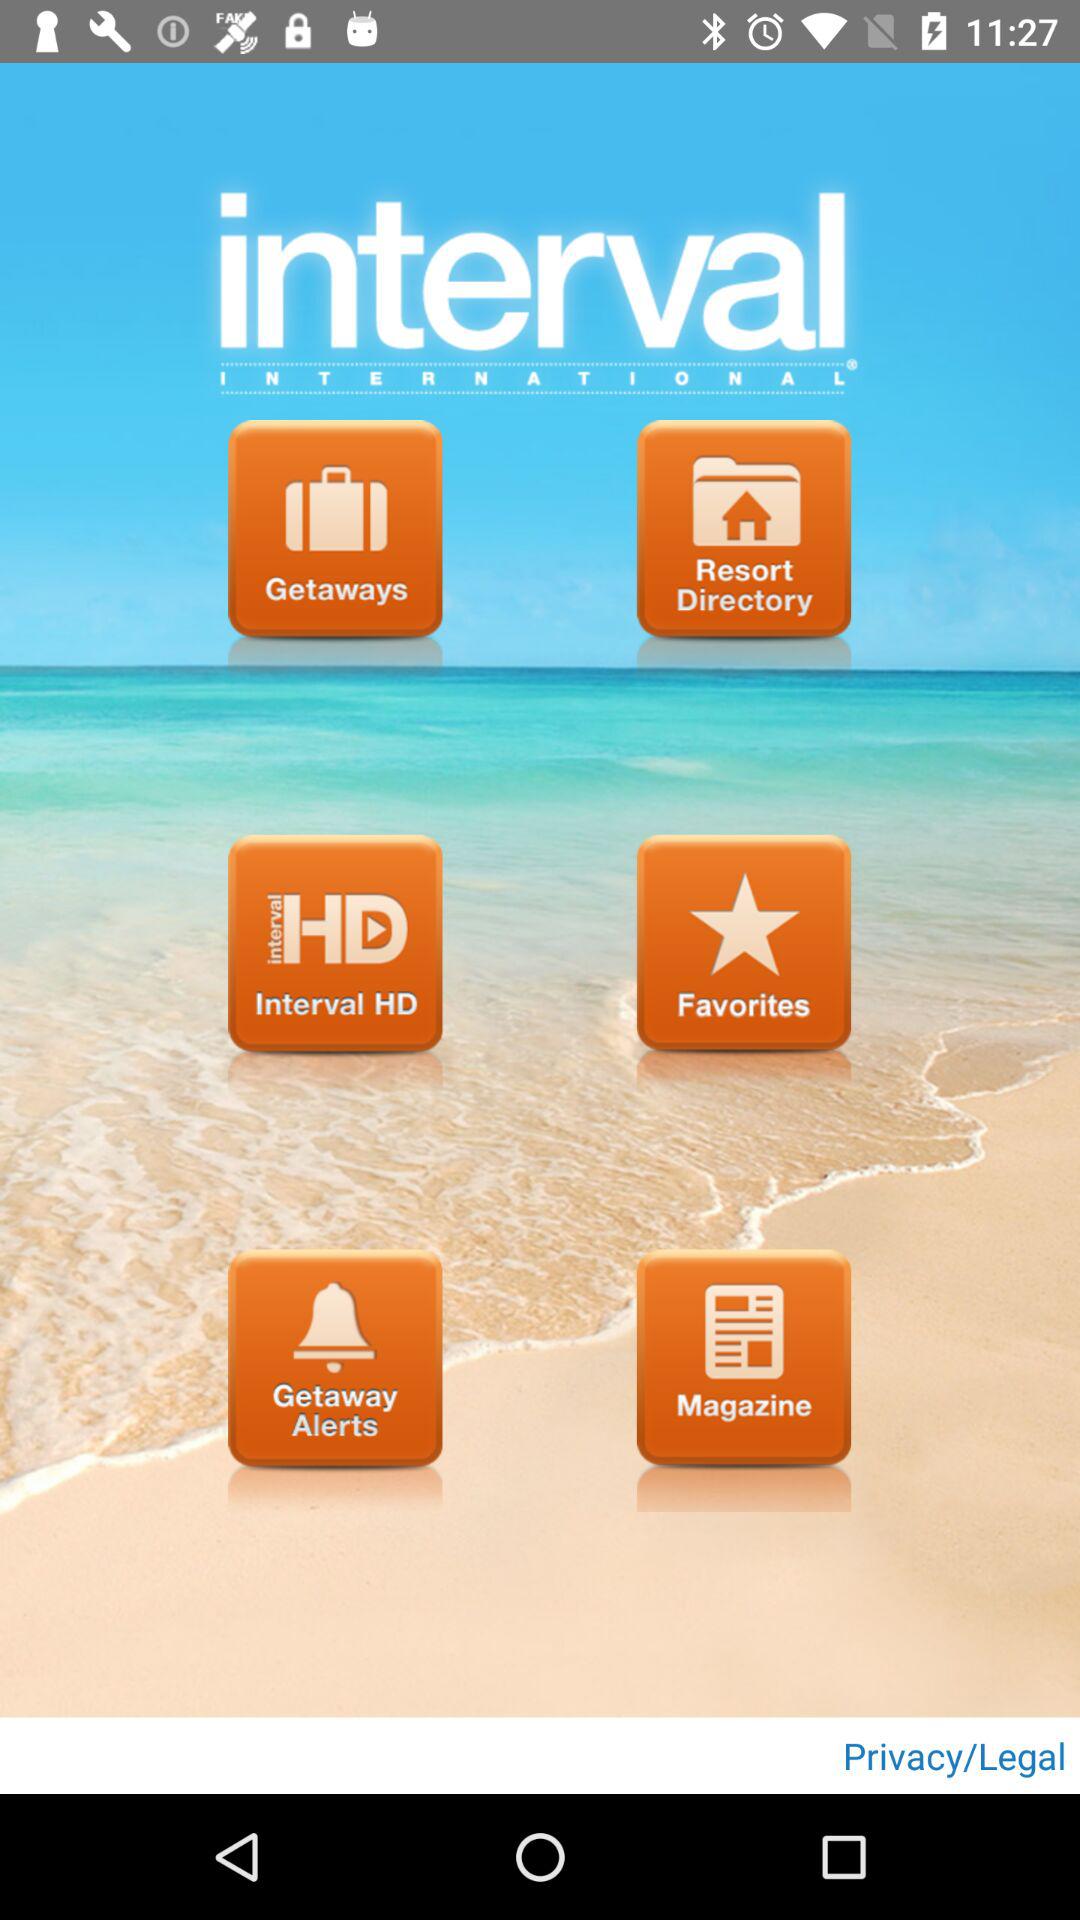 The width and height of the screenshot is (1080, 1920). I want to click on magazine books, so click(744, 1380).